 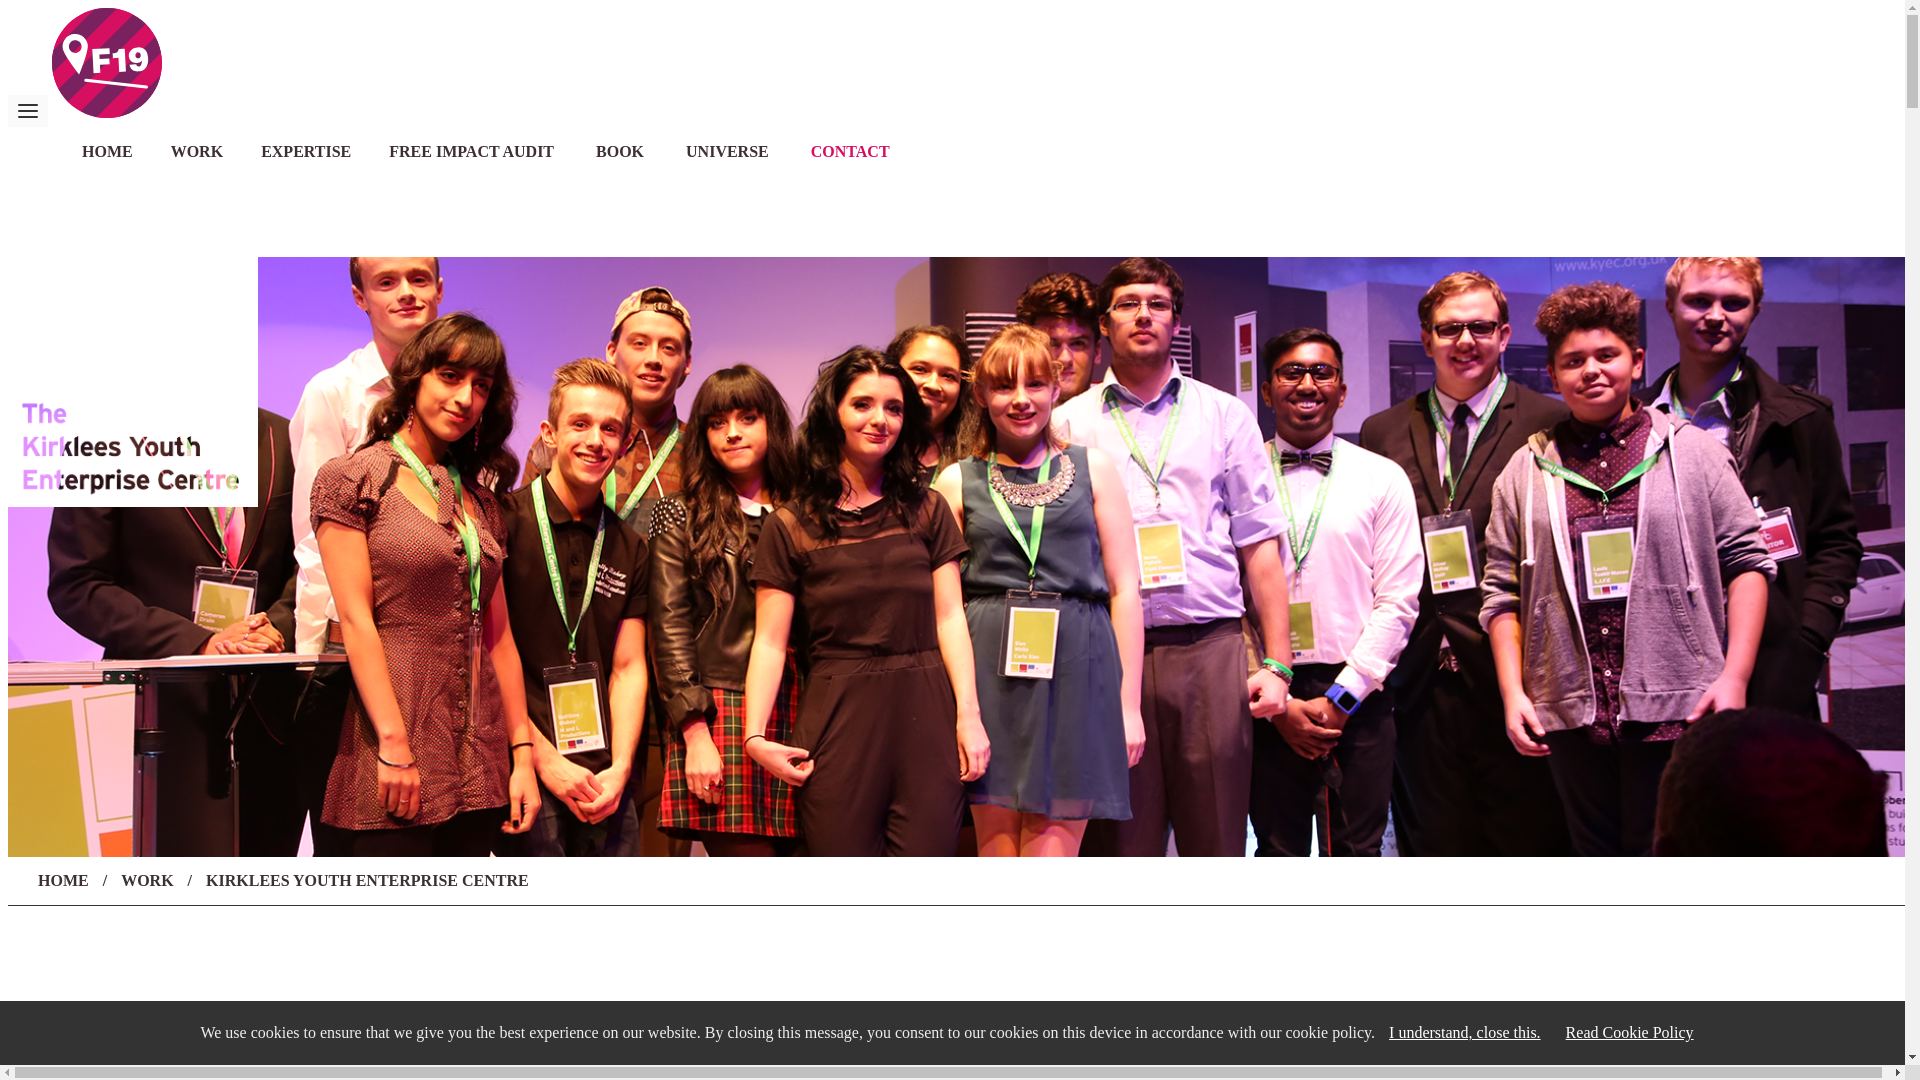 I want to click on KIRKLEES YOUTH ENTERPRISE CENTRE, so click(x=367, y=880).